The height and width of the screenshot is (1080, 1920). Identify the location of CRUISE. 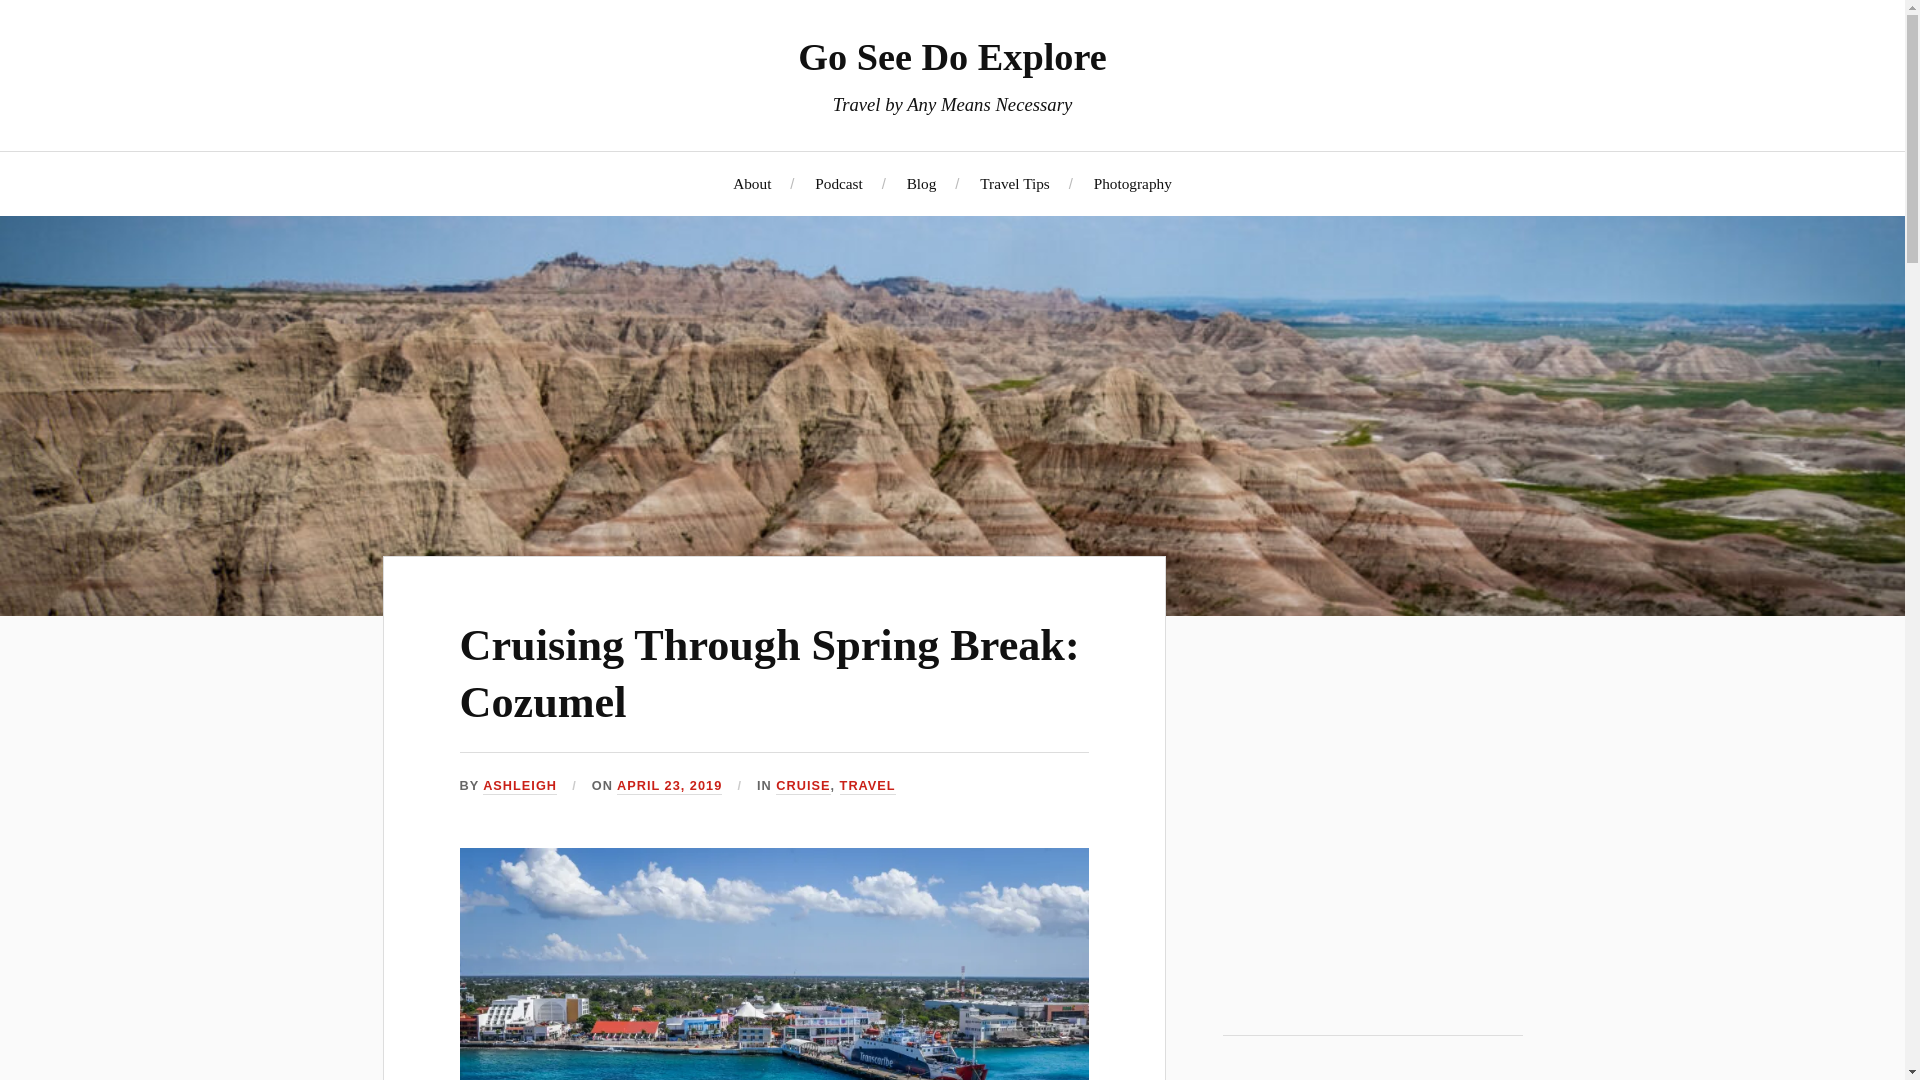
(802, 786).